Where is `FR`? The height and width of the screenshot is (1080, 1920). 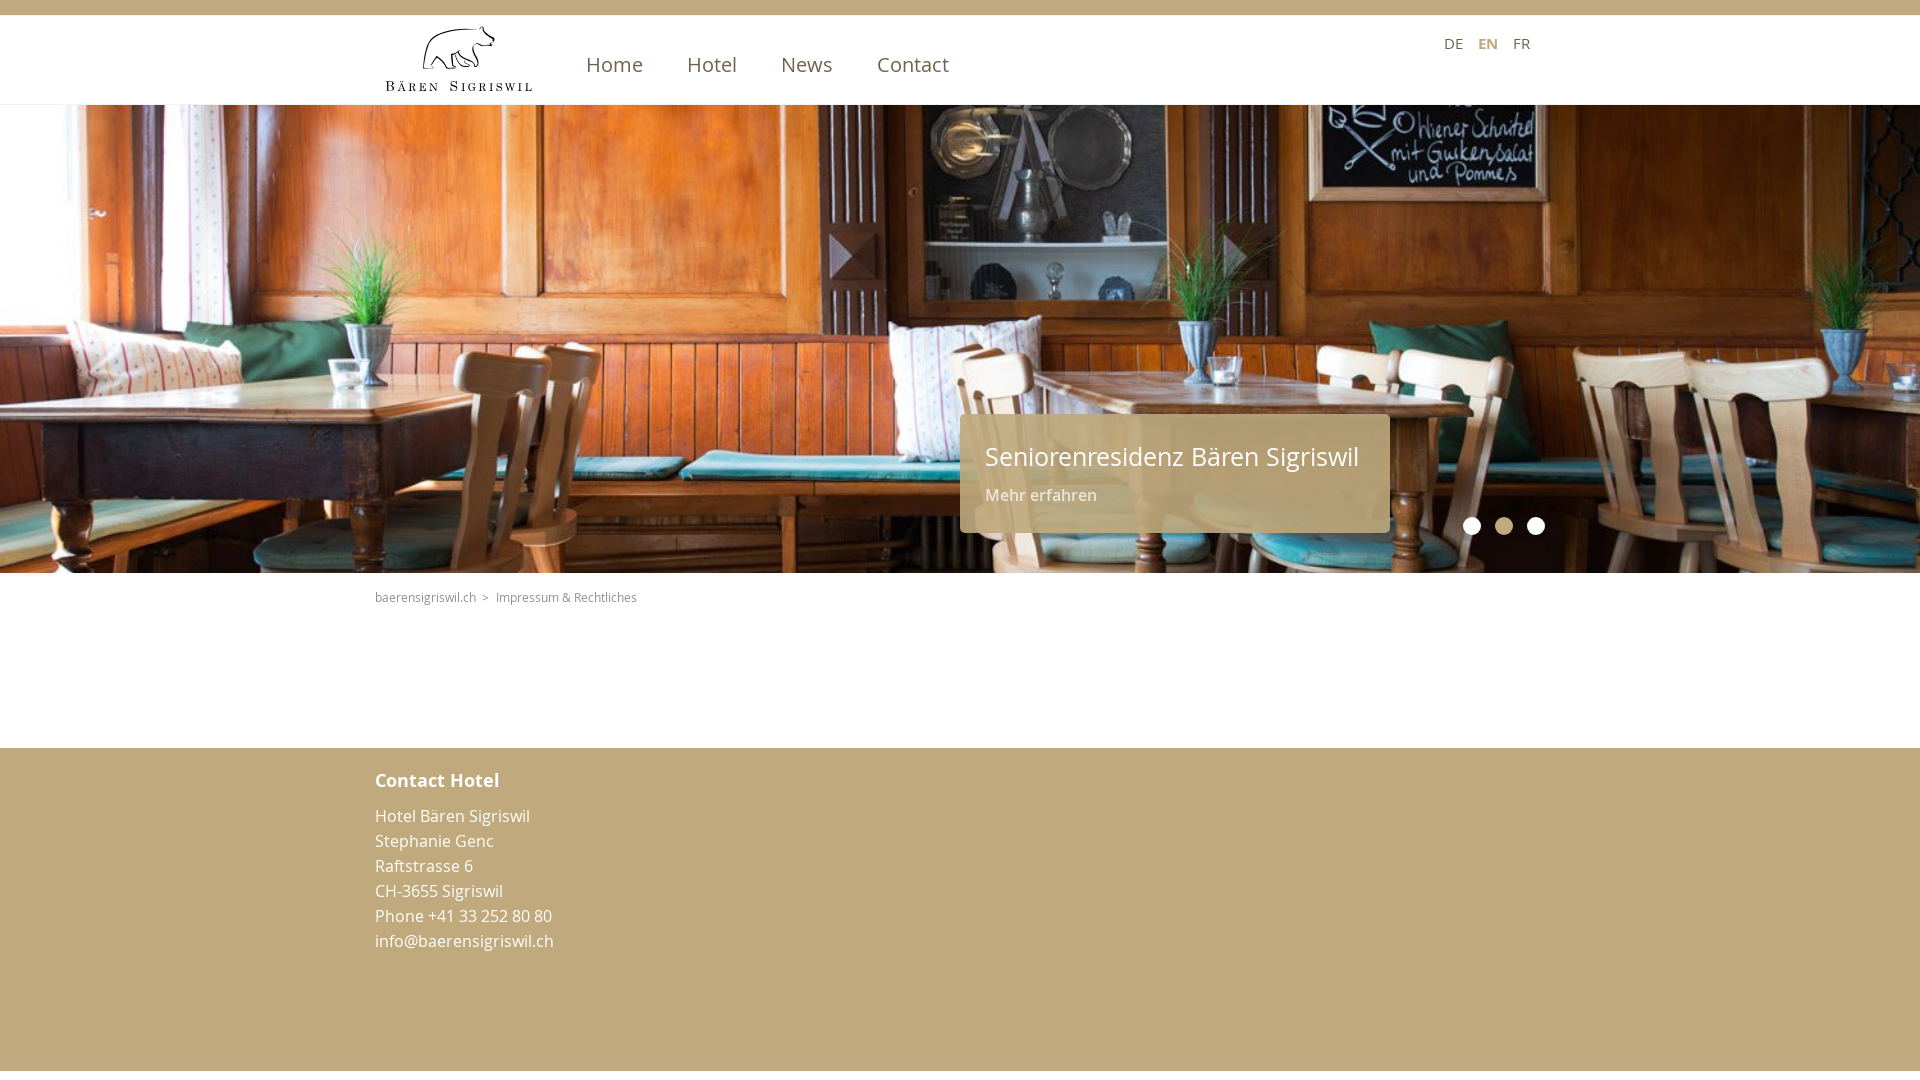
FR is located at coordinates (1522, 43).